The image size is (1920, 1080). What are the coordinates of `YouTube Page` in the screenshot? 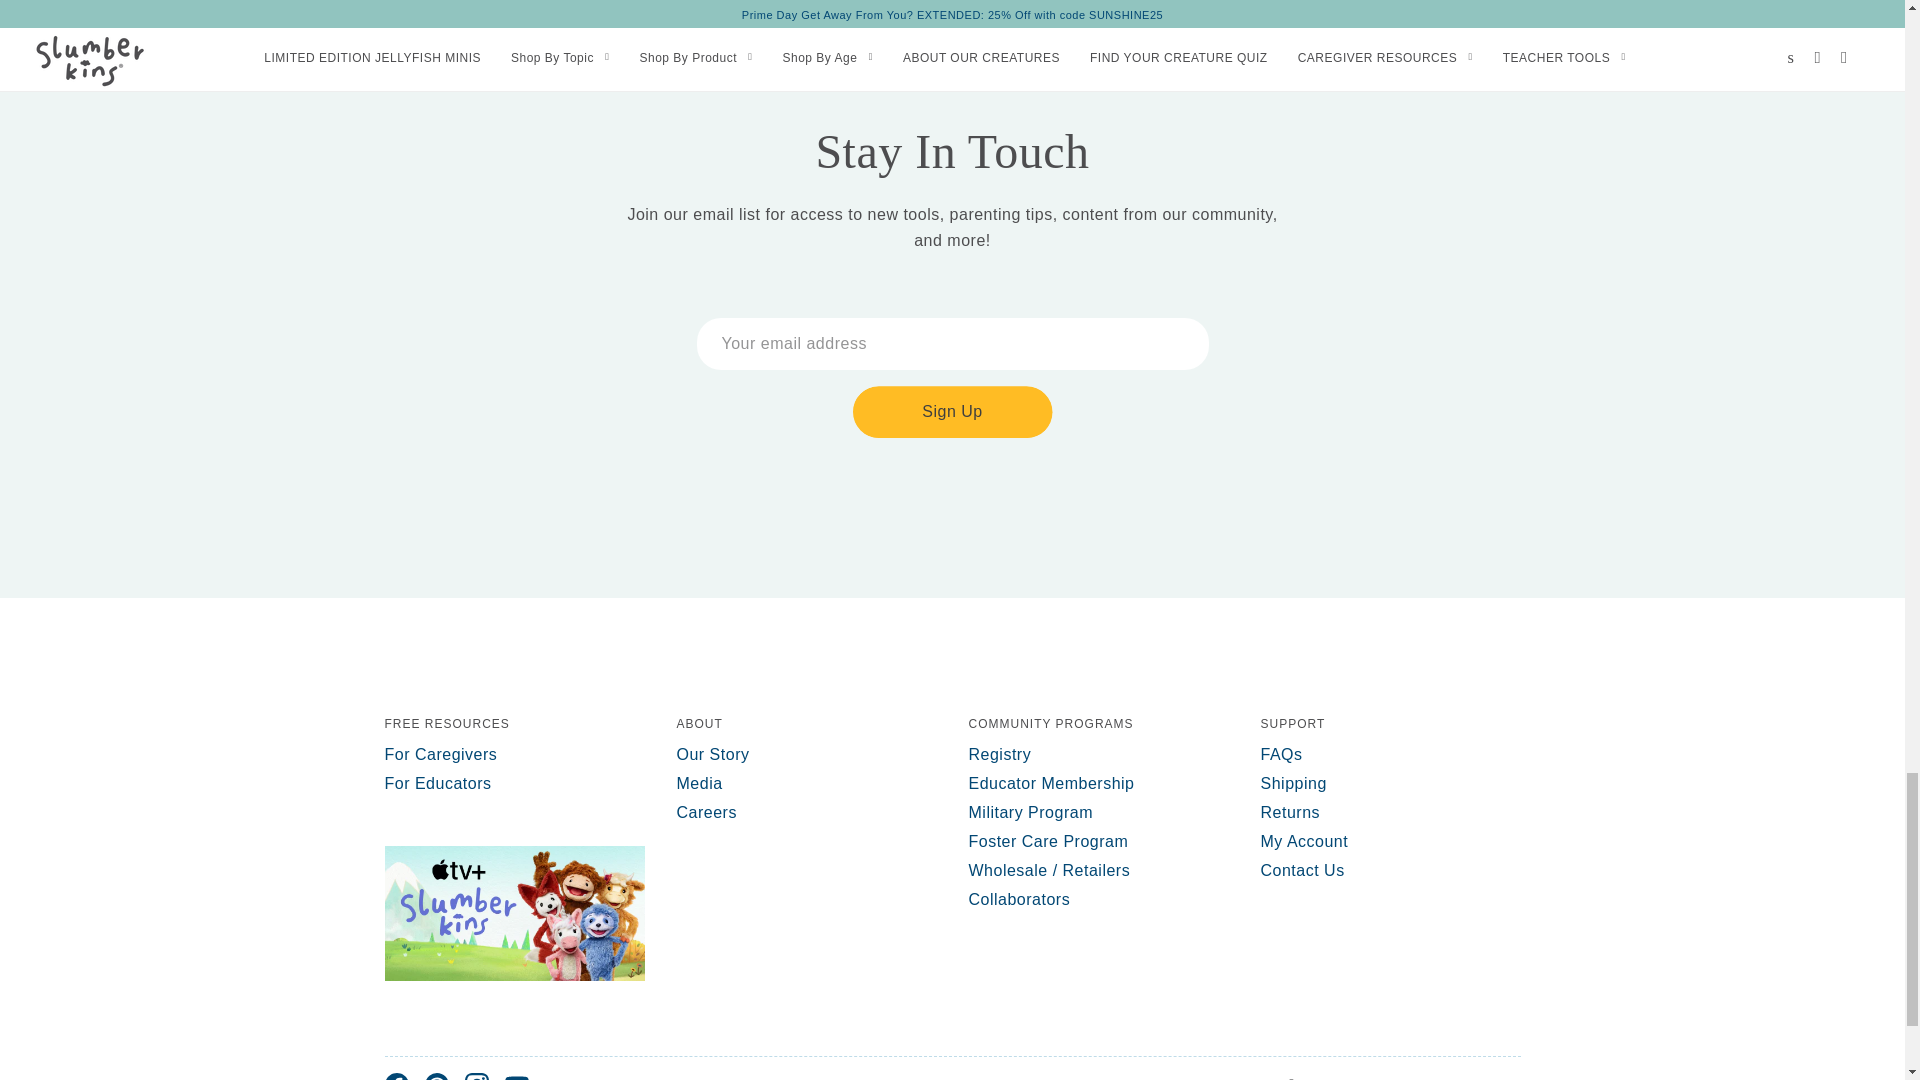 It's located at (516, 1076).